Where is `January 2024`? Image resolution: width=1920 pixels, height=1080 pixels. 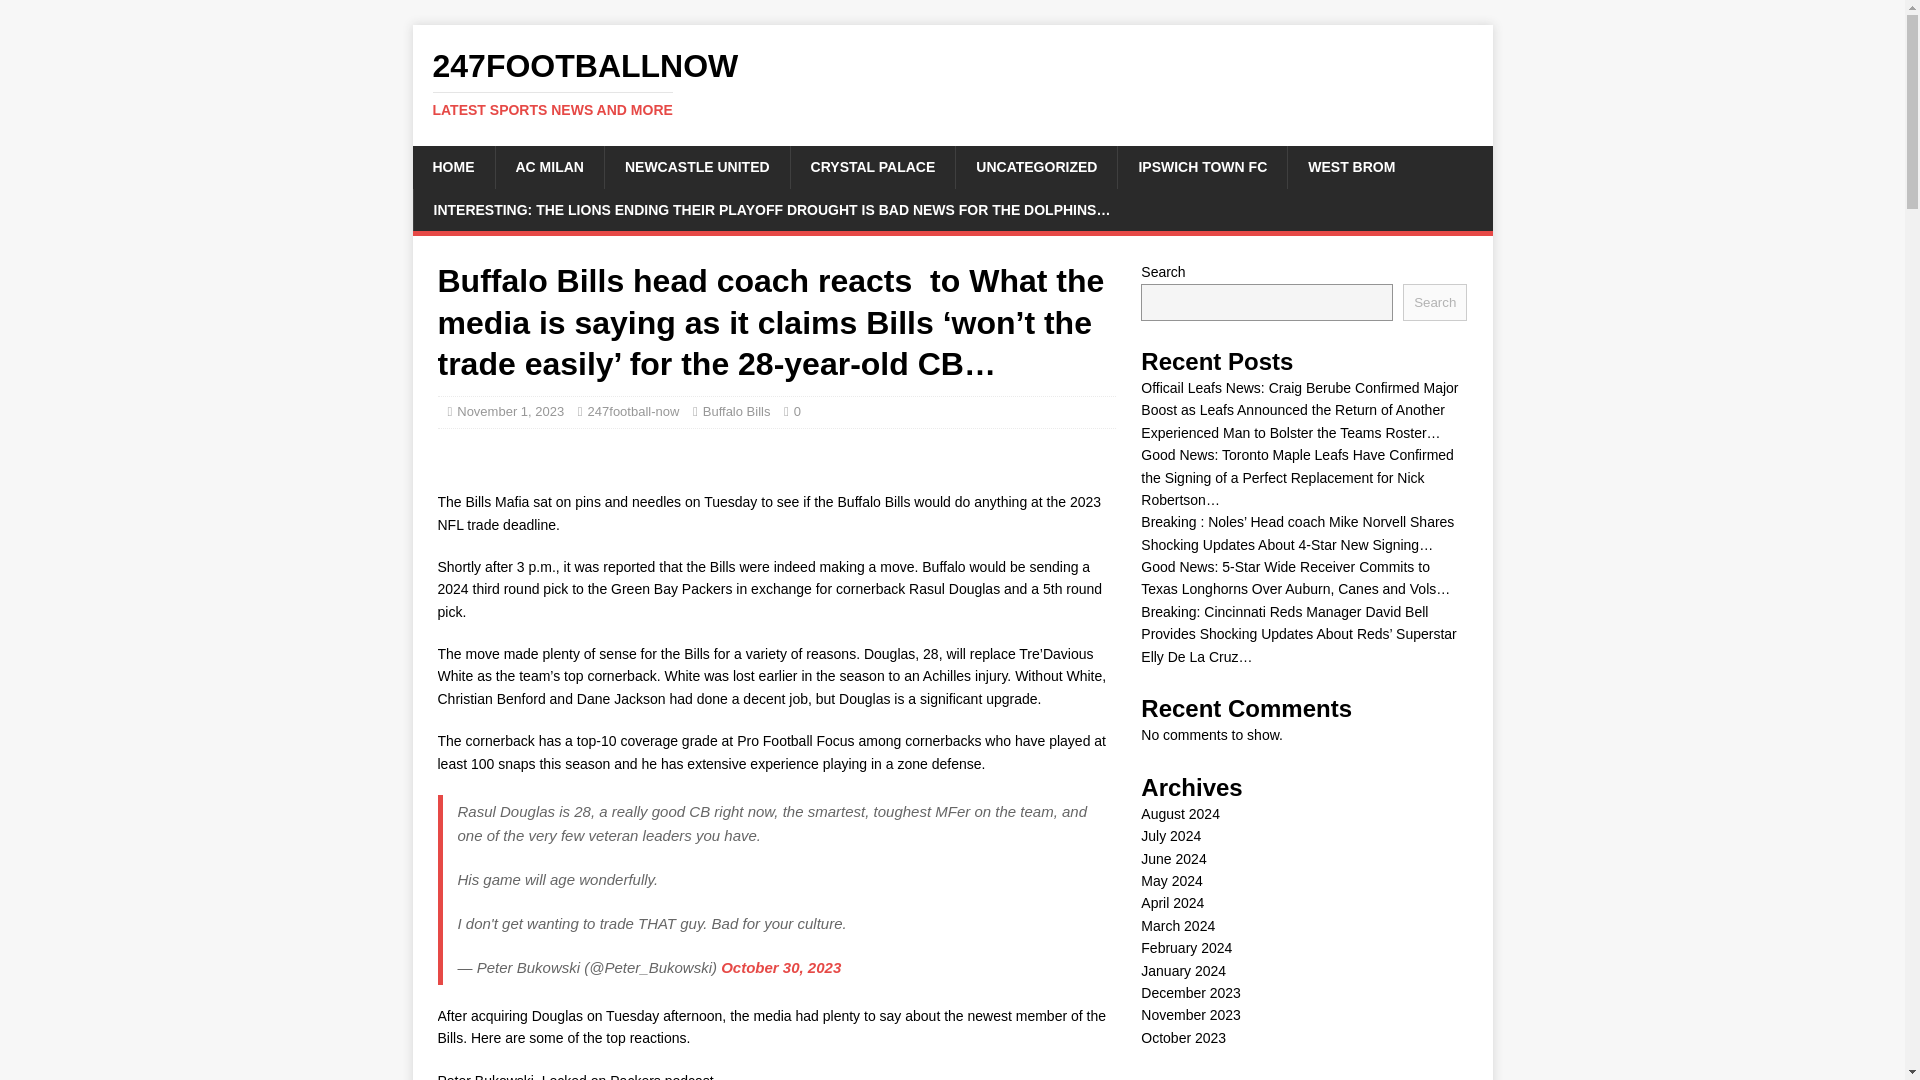 January 2024 is located at coordinates (1183, 970).